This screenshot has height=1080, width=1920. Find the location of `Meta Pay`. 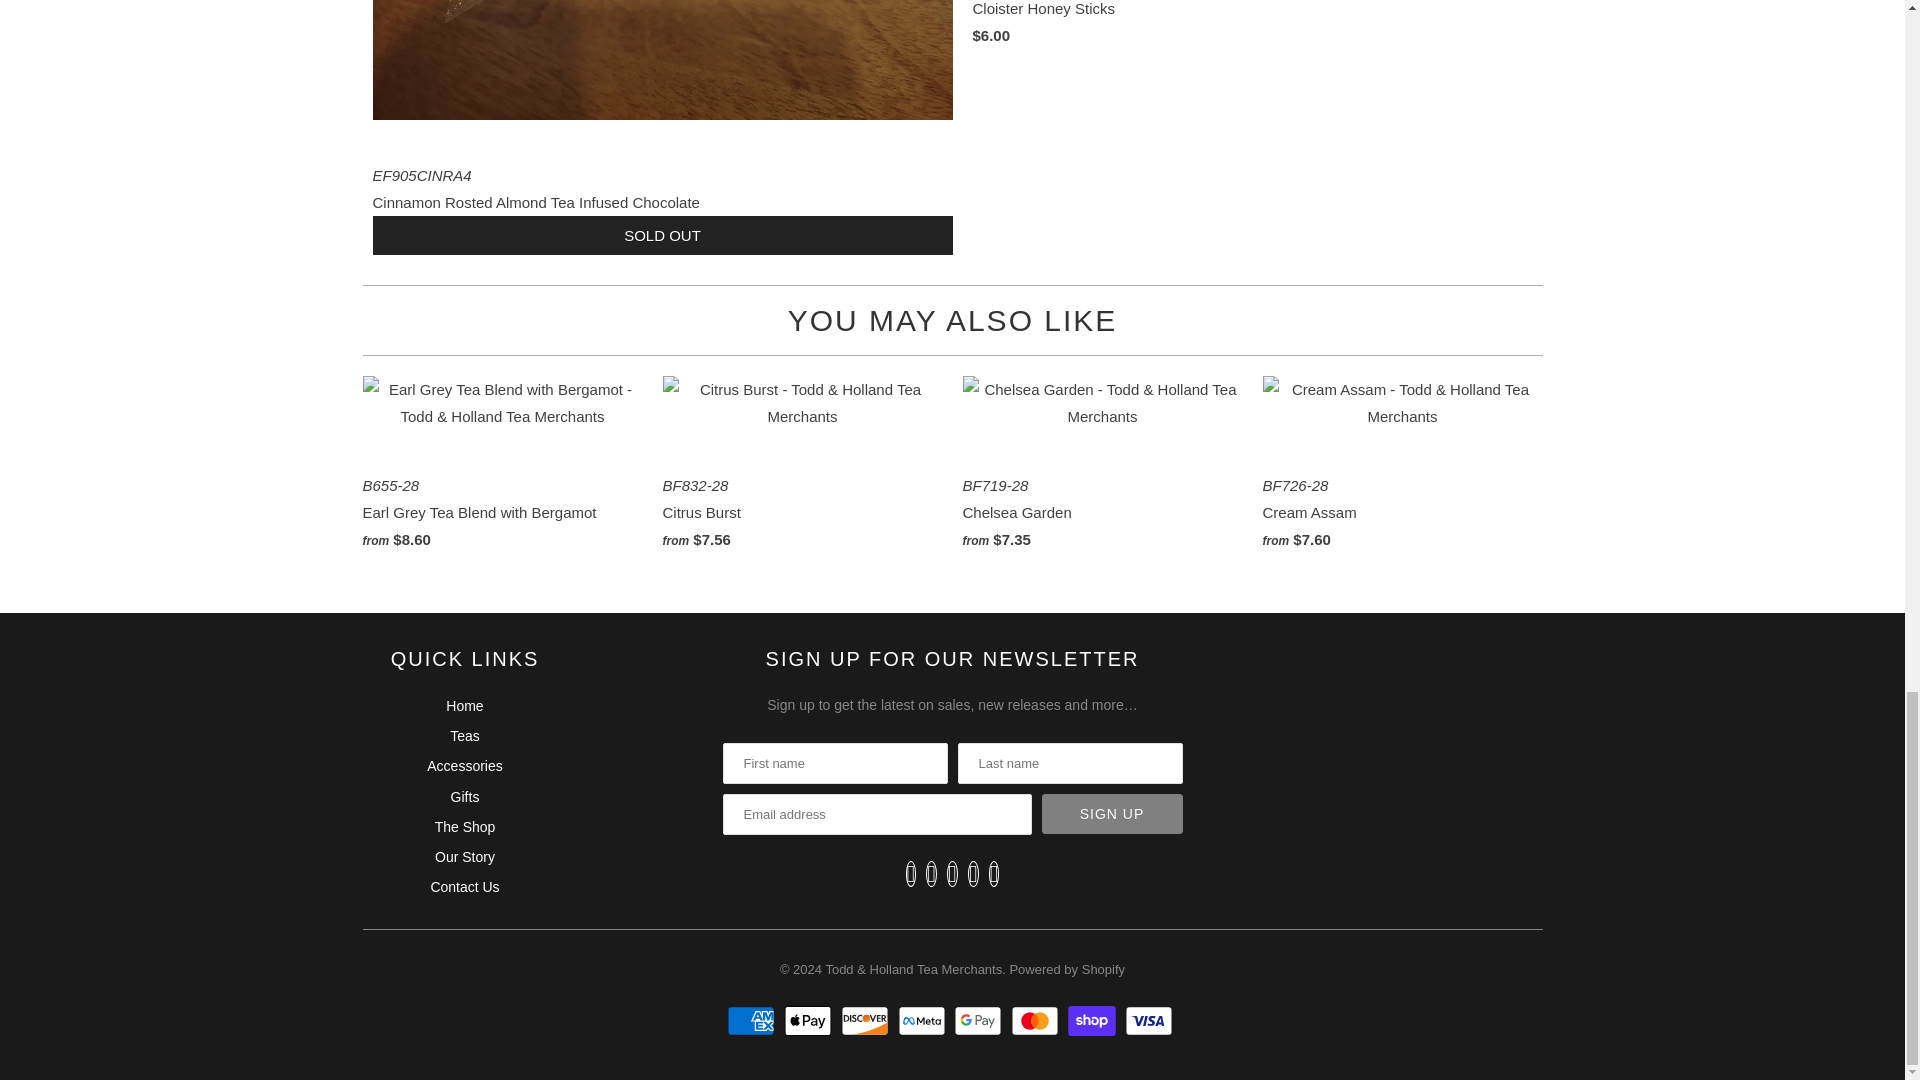

Meta Pay is located at coordinates (924, 1020).